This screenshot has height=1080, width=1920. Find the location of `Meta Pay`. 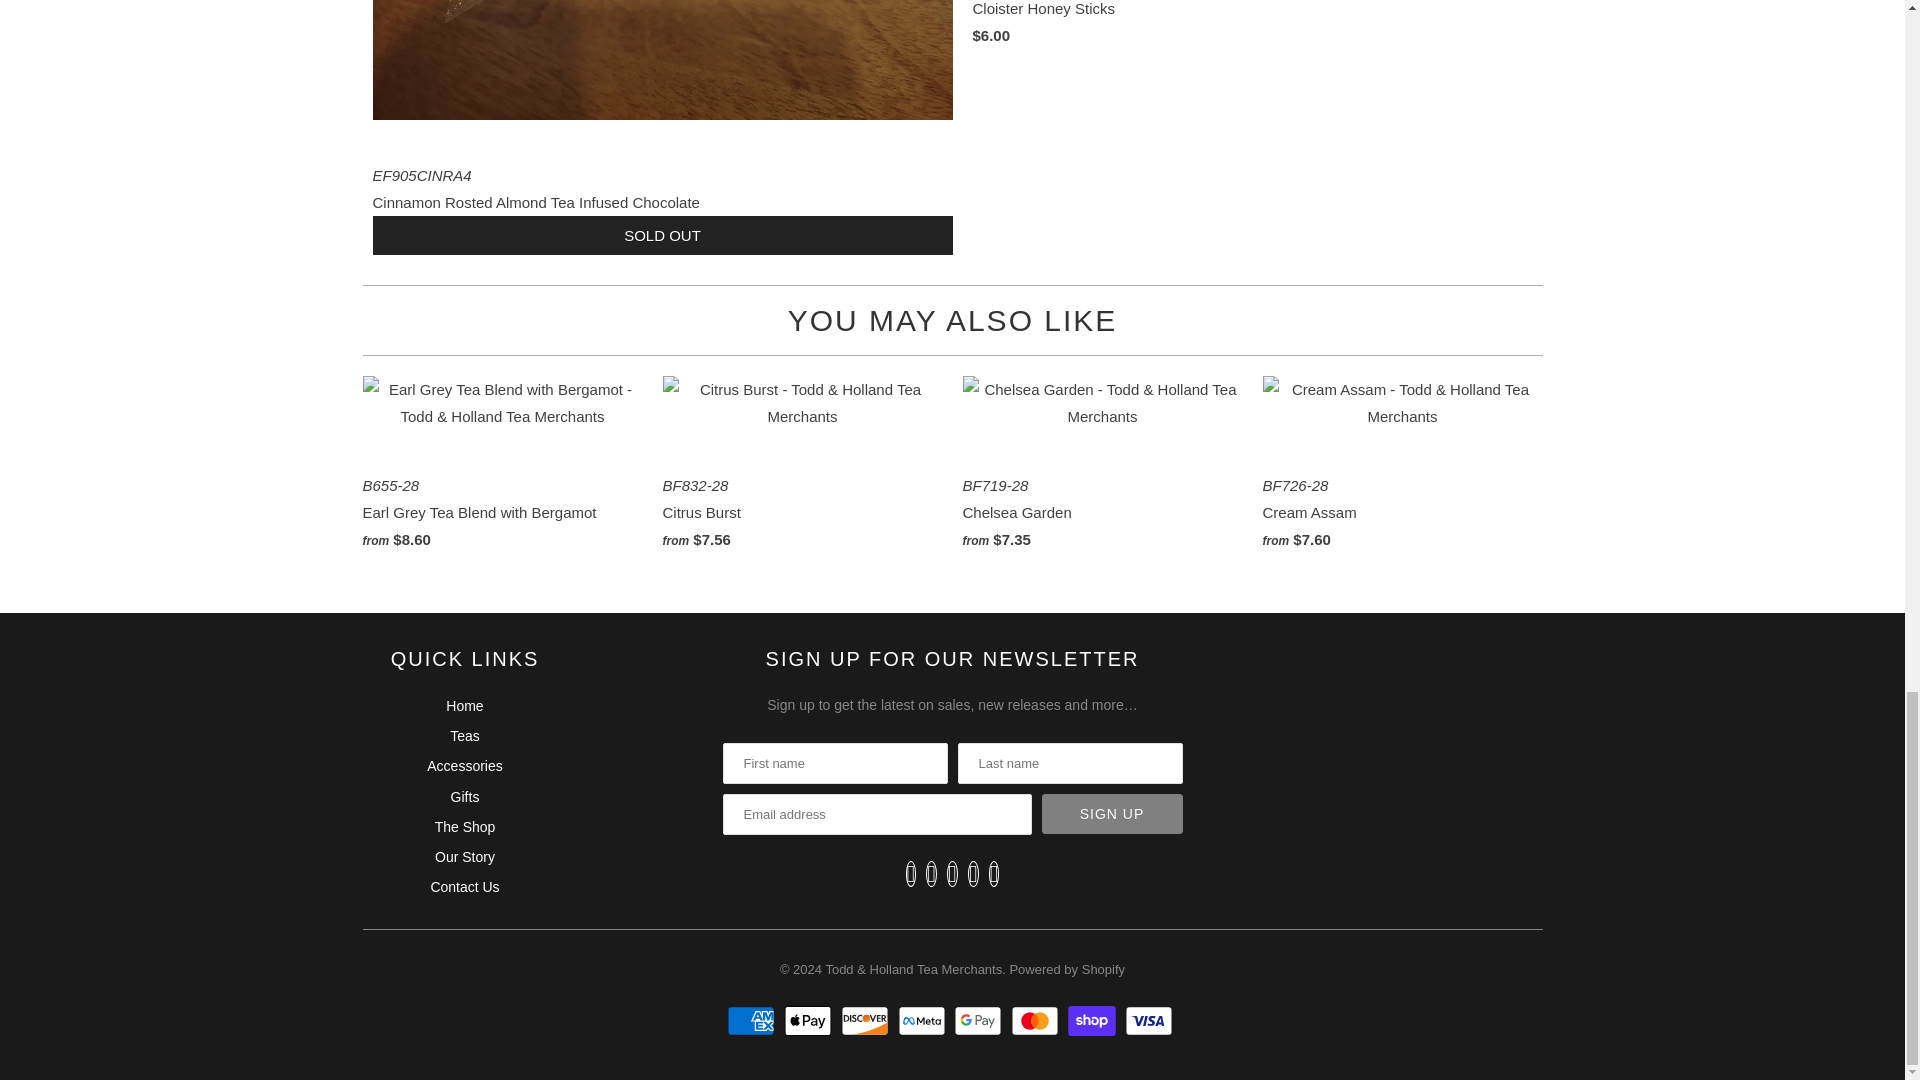

Meta Pay is located at coordinates (924, 1020).